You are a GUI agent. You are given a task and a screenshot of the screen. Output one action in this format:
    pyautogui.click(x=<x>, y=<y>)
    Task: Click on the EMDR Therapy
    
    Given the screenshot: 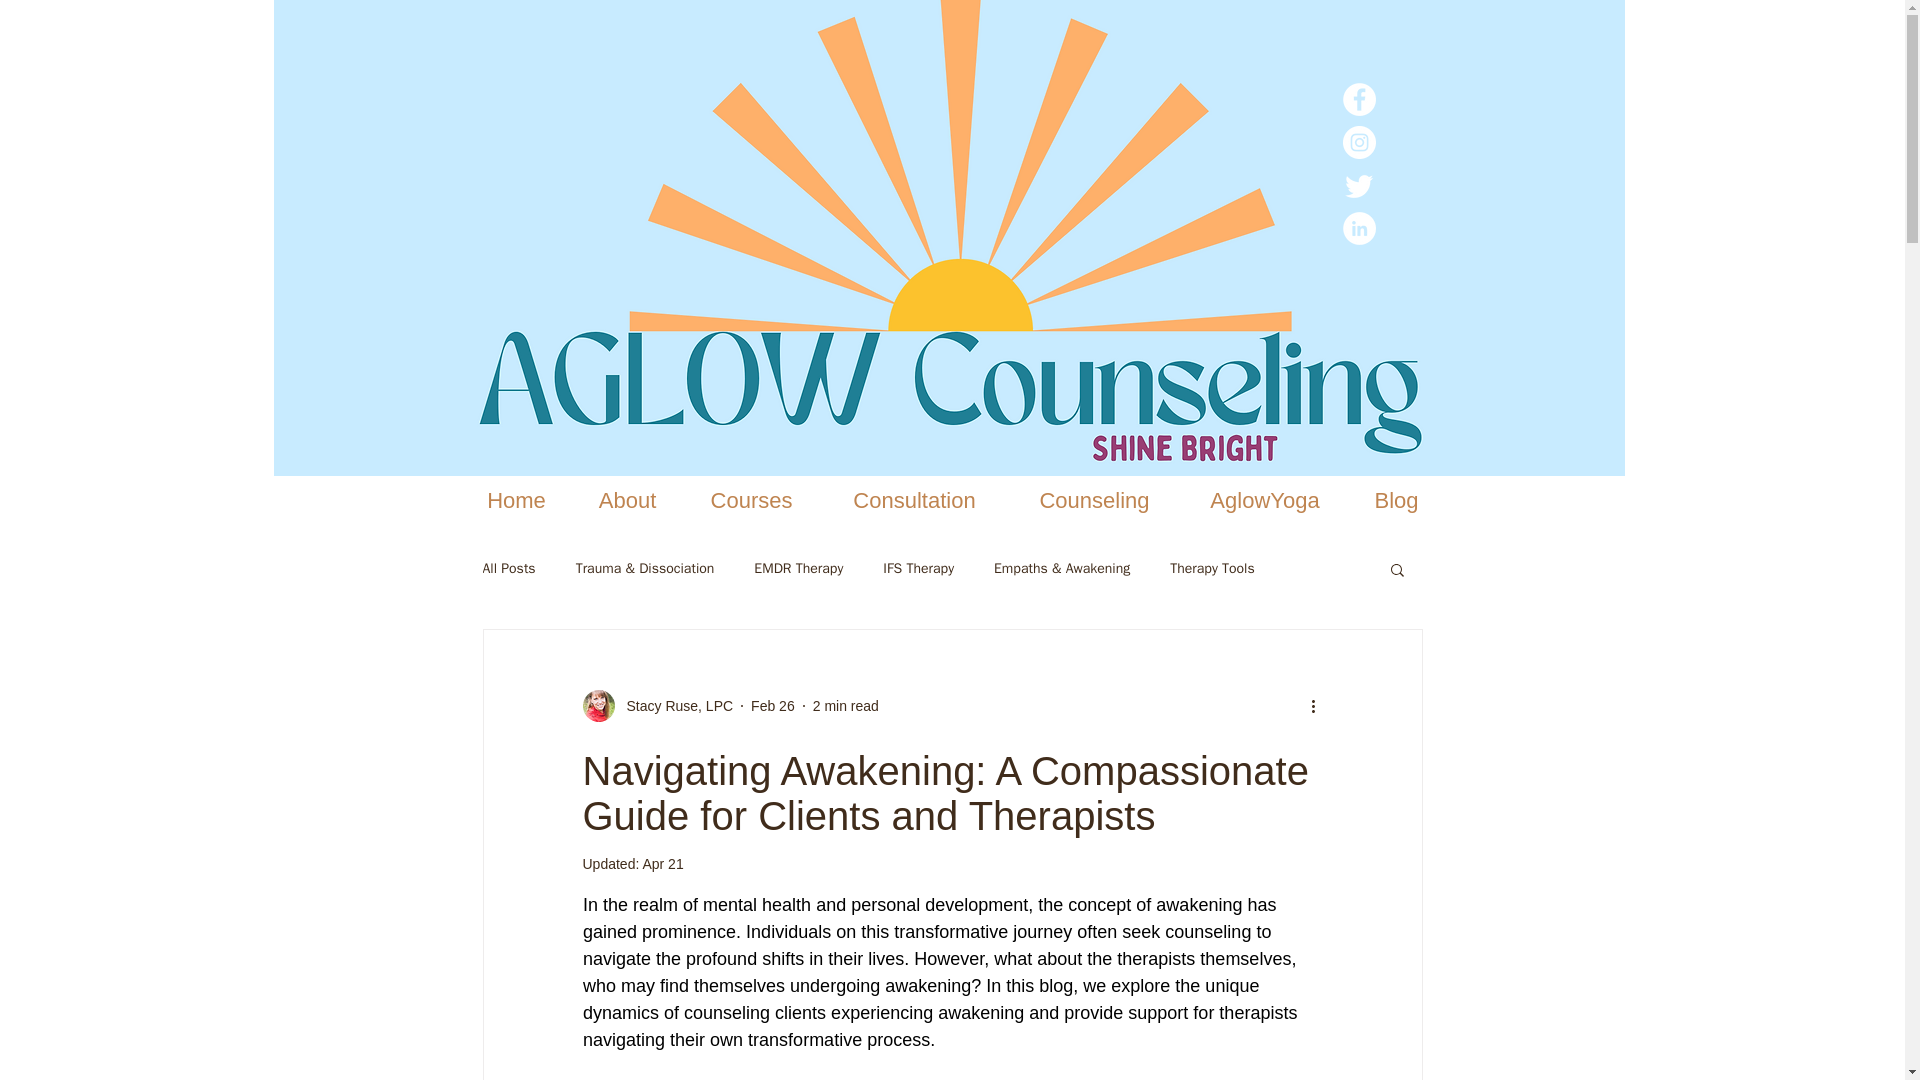 What is the action you would take?
    pyautogui.click(x=798, y=568)
    